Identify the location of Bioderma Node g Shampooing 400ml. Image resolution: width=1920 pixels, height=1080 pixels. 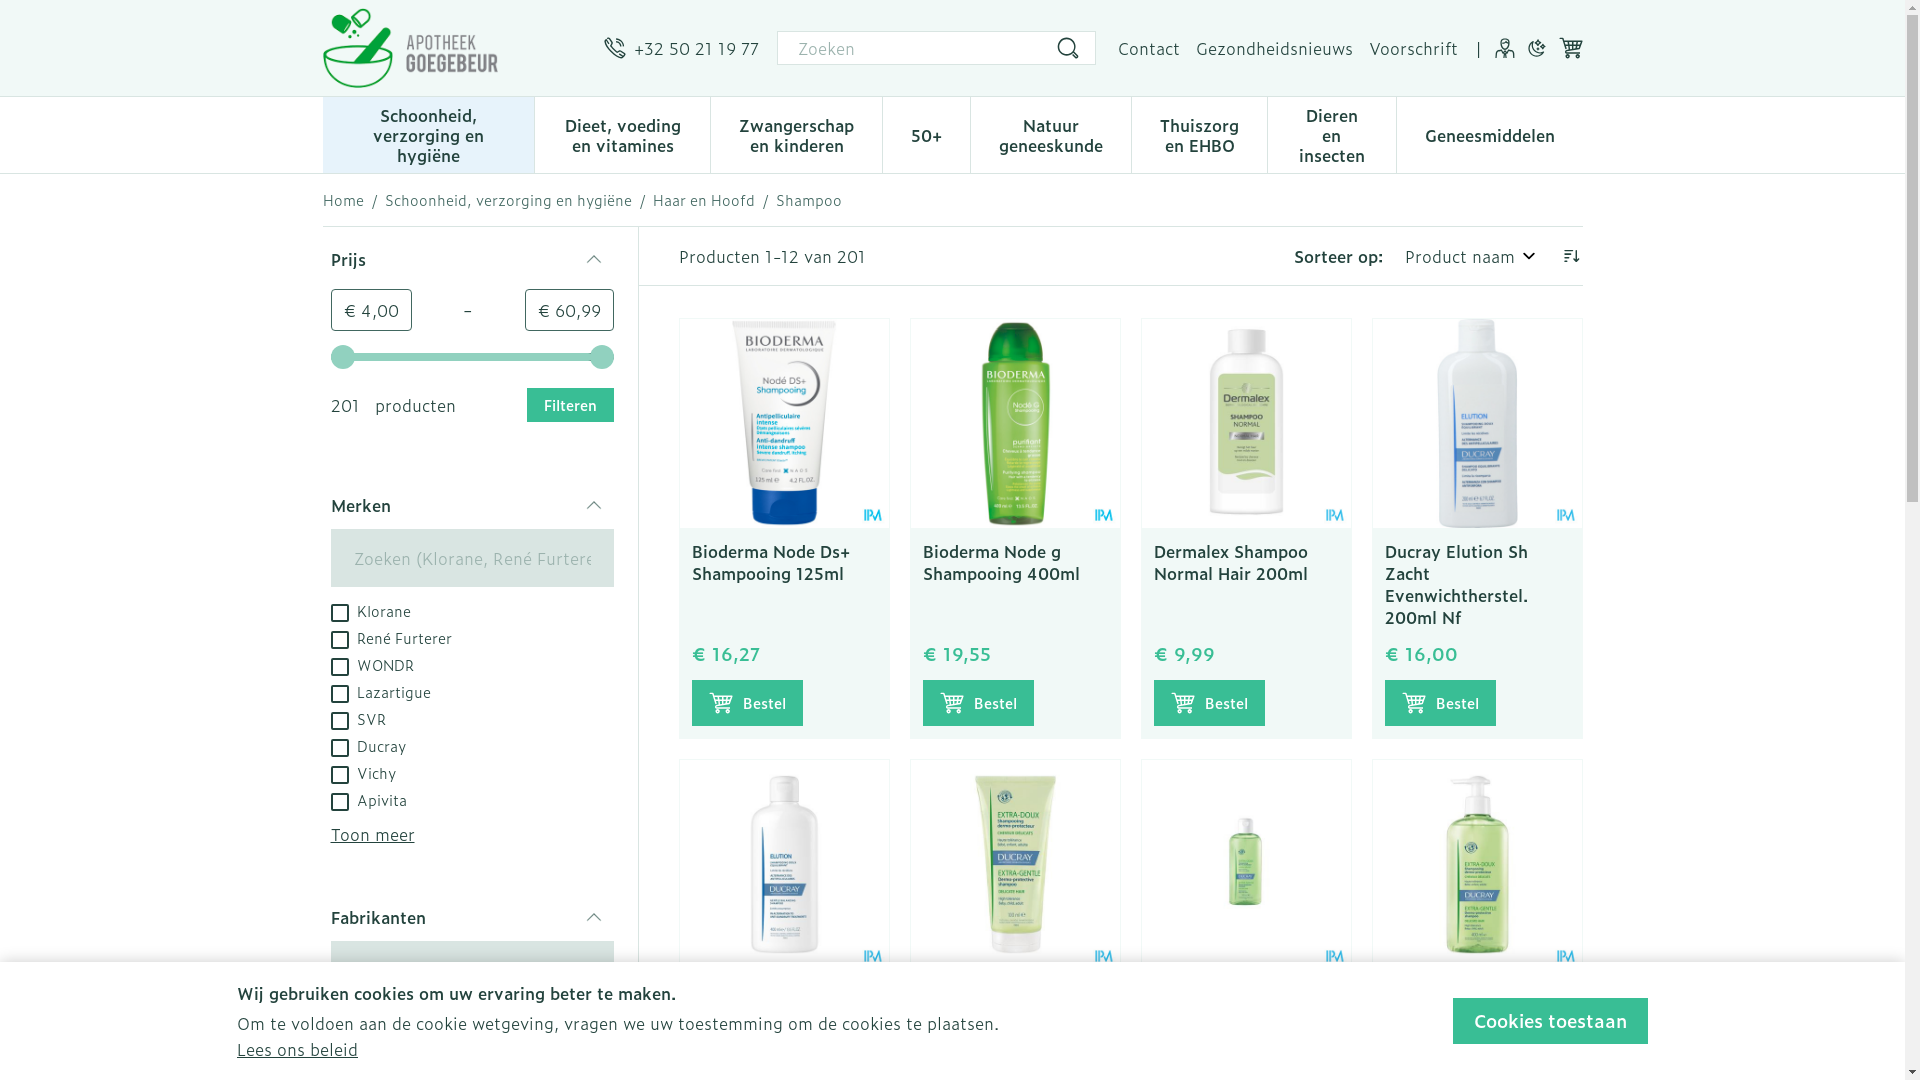
(1014, 424).